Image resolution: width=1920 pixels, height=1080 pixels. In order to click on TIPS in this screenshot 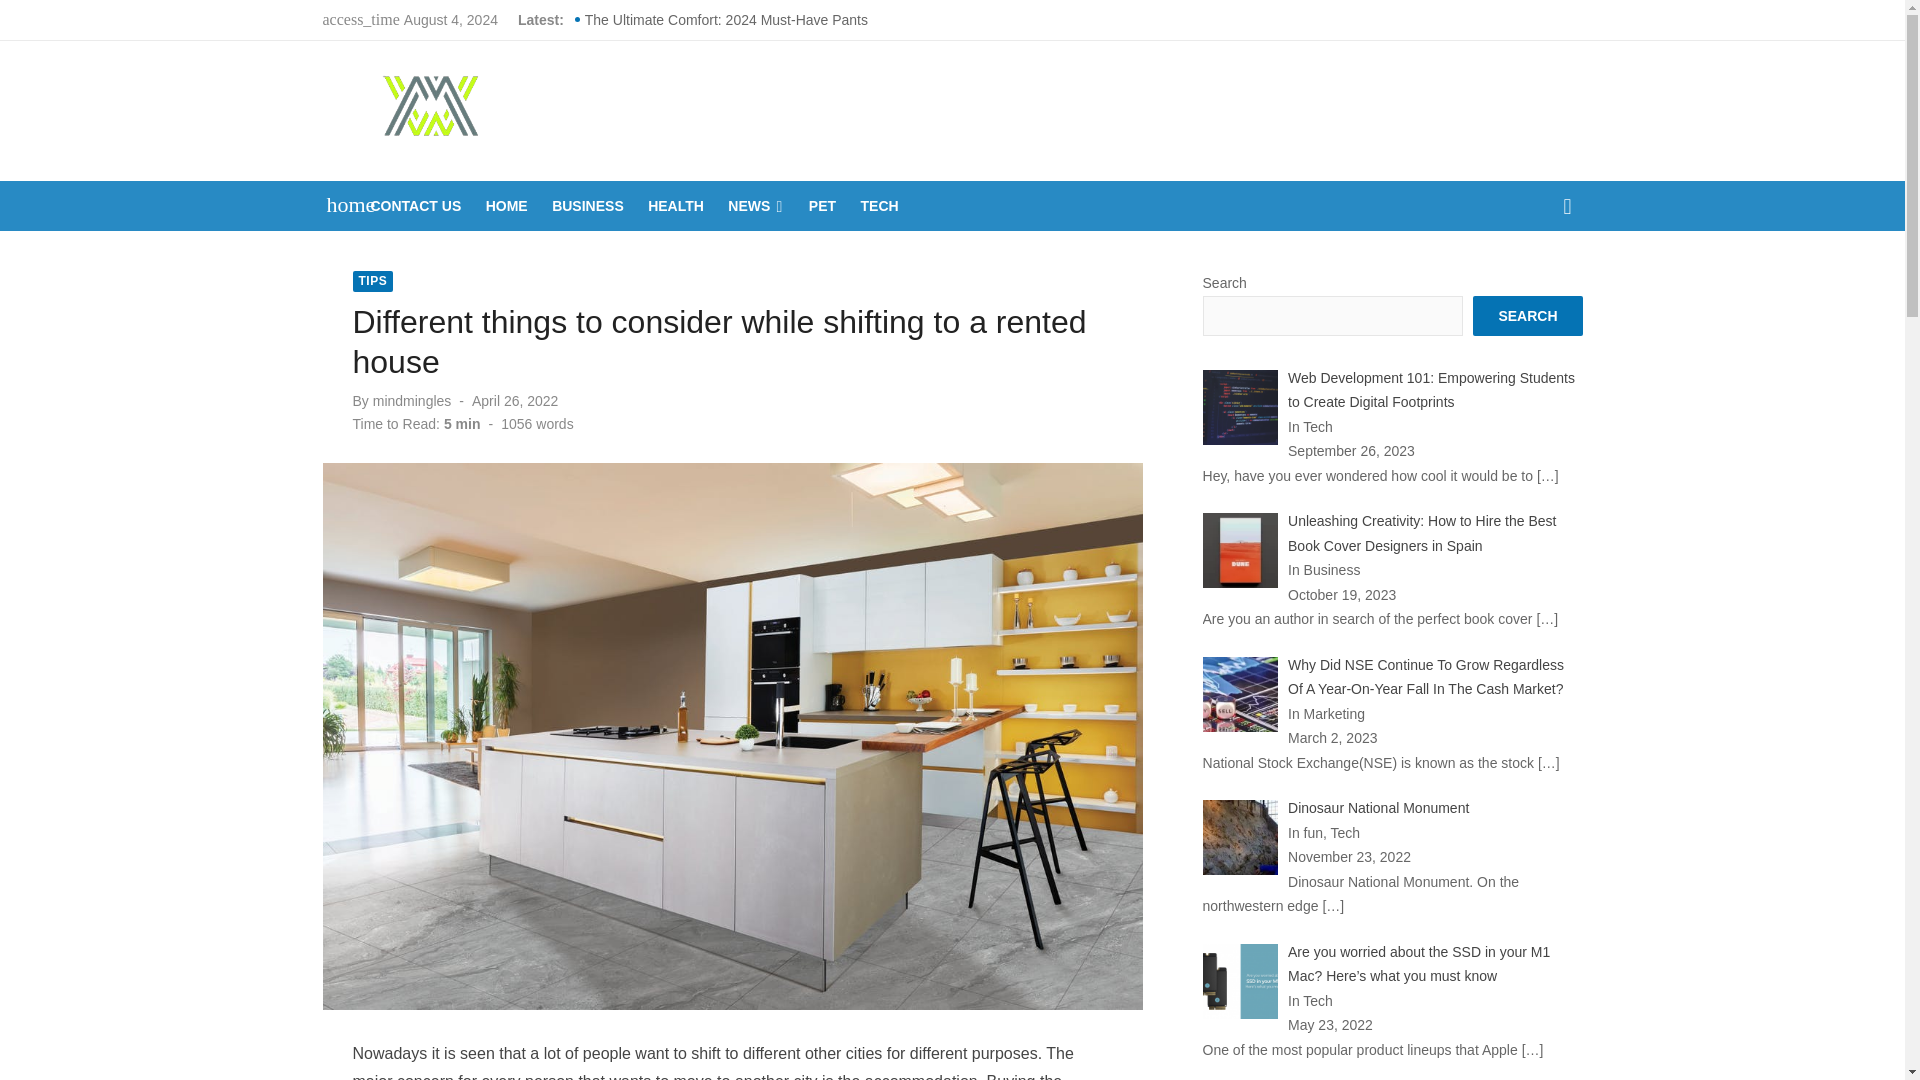, I will do `click(372, 281)`.